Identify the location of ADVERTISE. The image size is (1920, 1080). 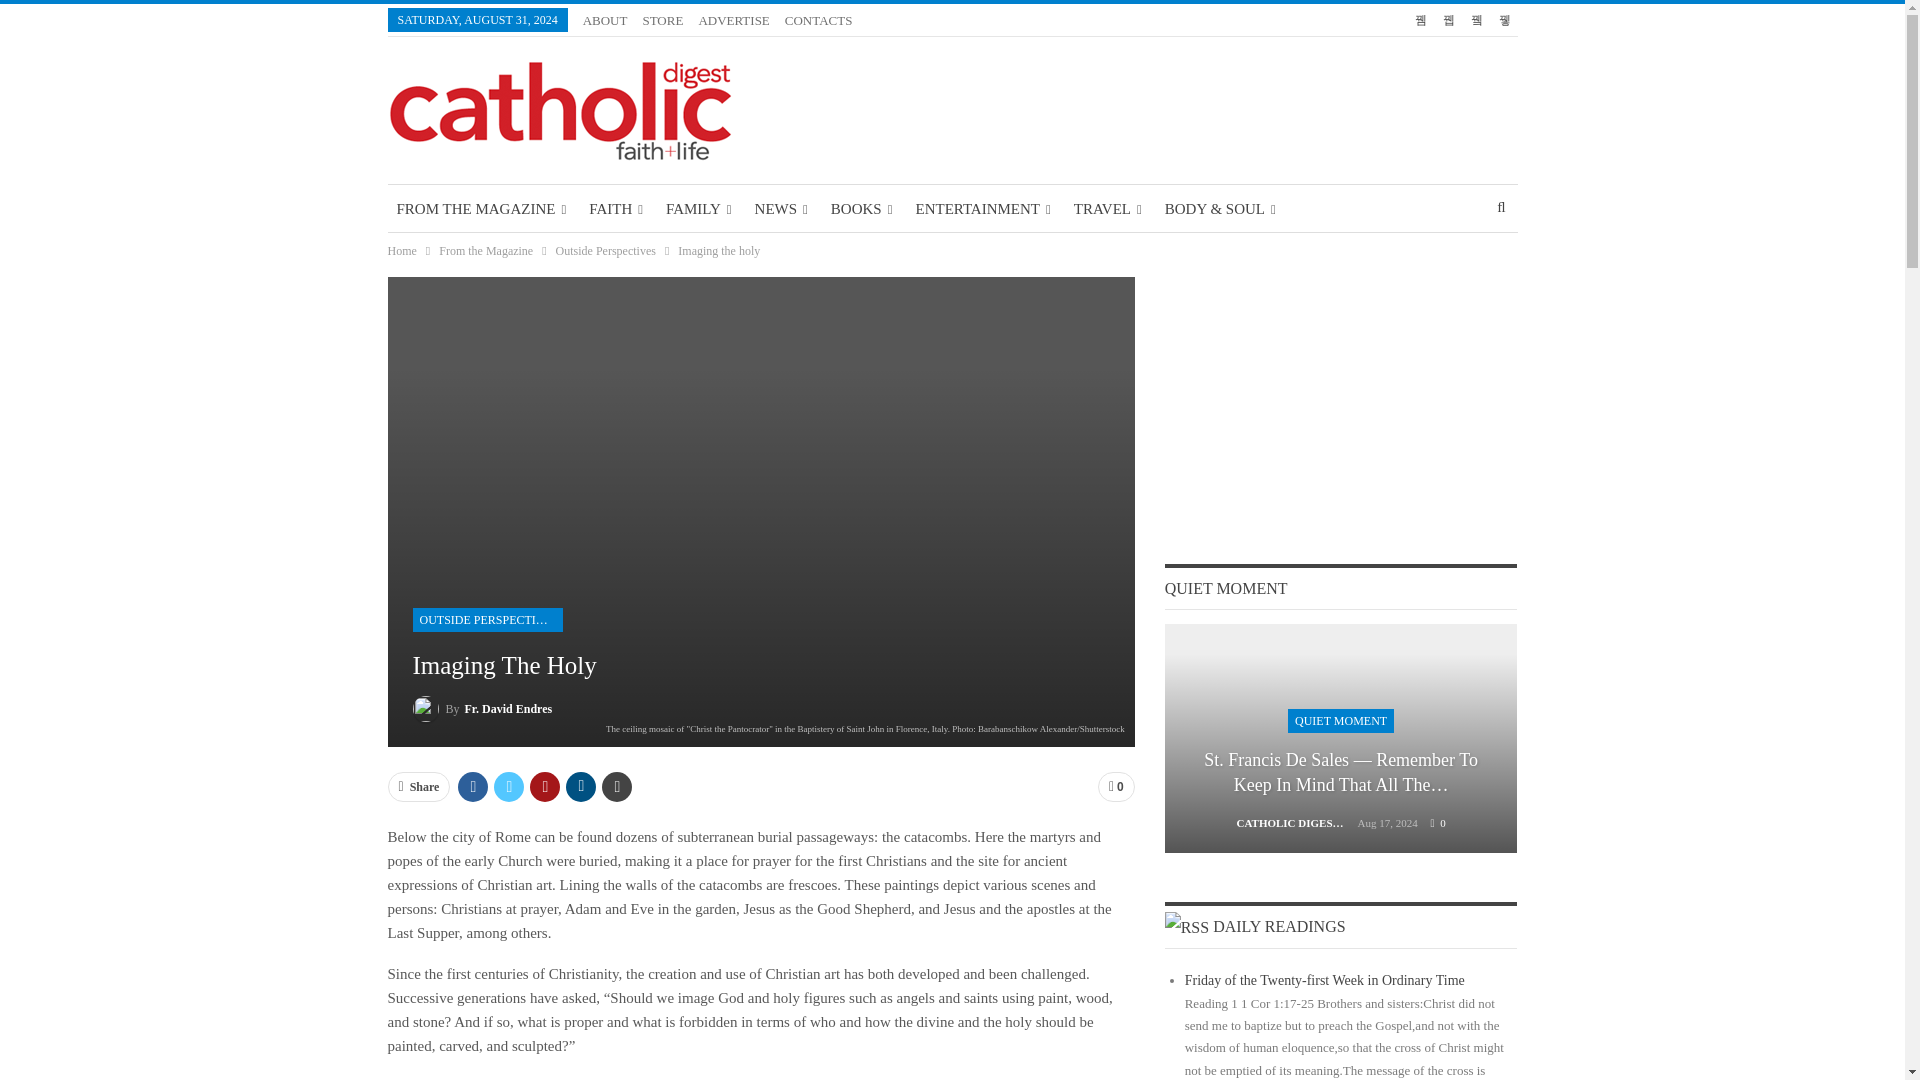
(734, 20).